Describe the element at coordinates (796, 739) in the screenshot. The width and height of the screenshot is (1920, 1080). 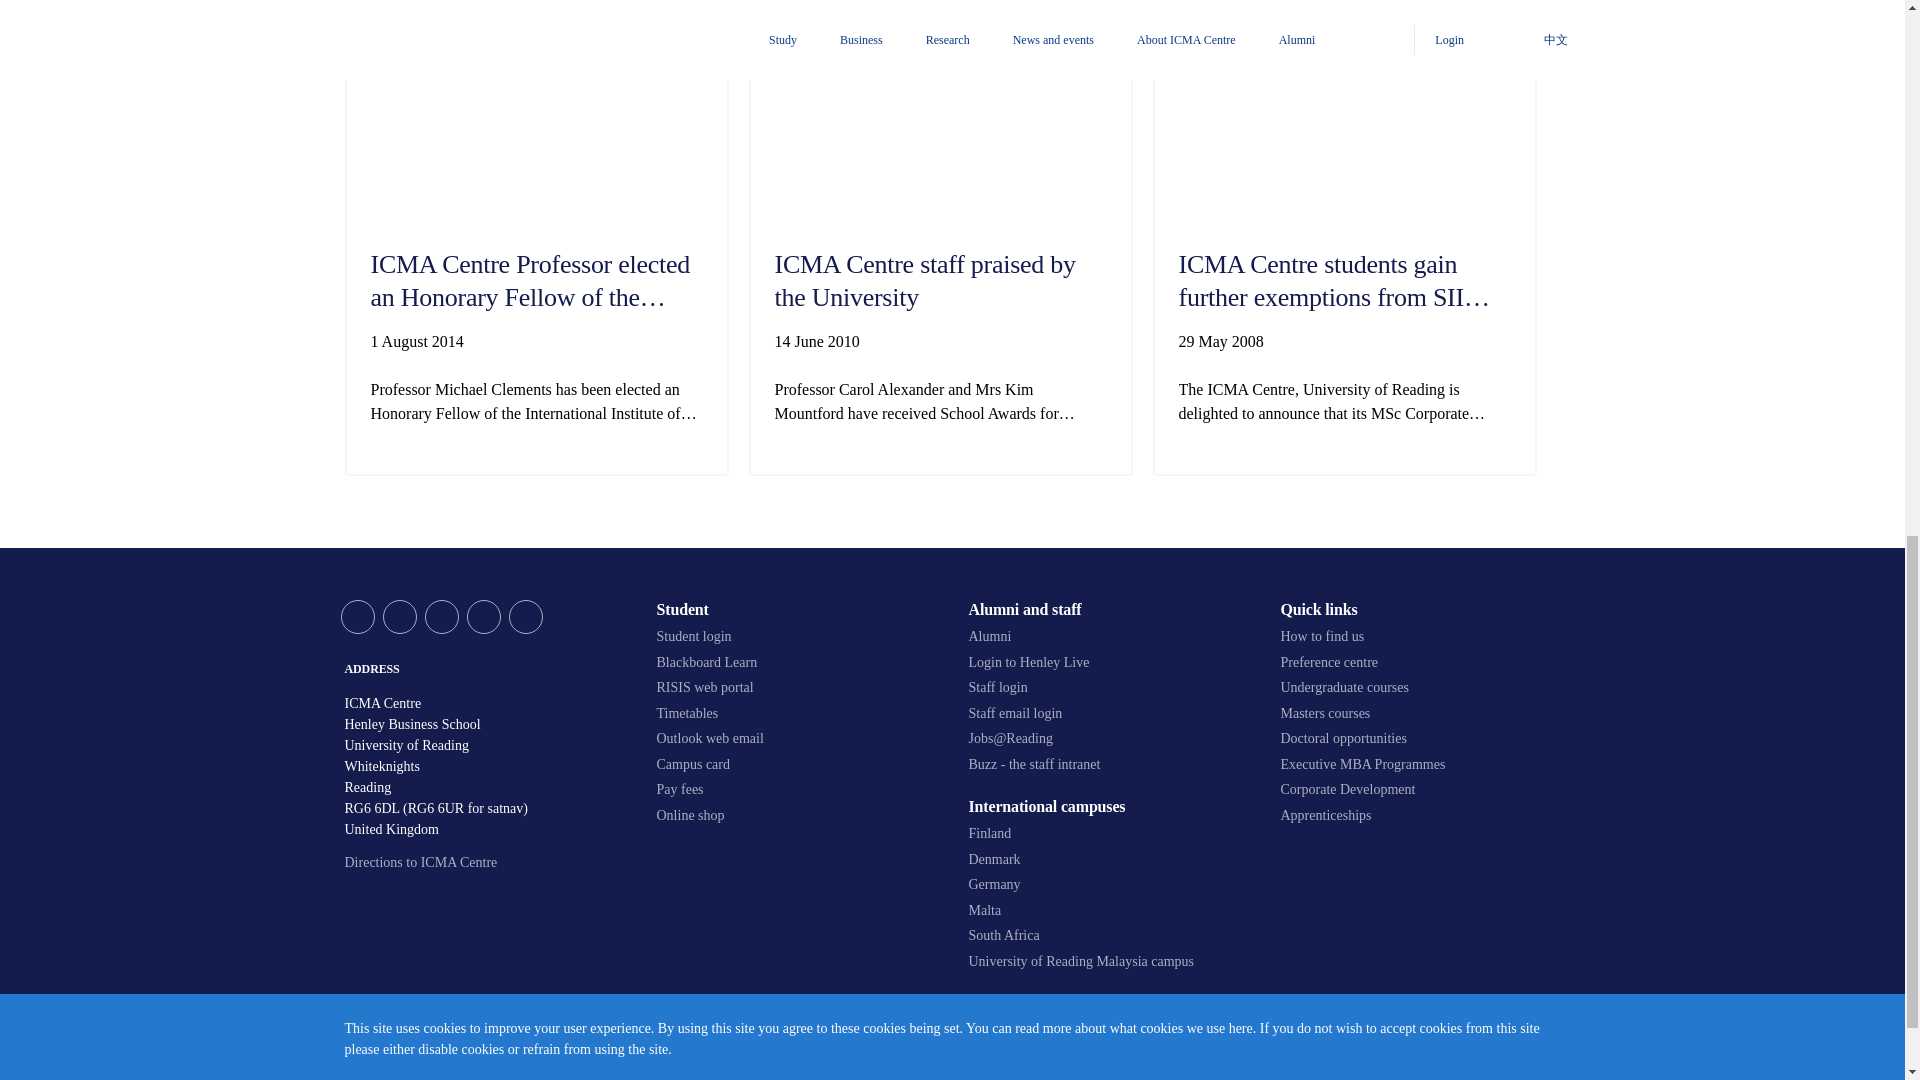
I see `Outlook web email` at that location.